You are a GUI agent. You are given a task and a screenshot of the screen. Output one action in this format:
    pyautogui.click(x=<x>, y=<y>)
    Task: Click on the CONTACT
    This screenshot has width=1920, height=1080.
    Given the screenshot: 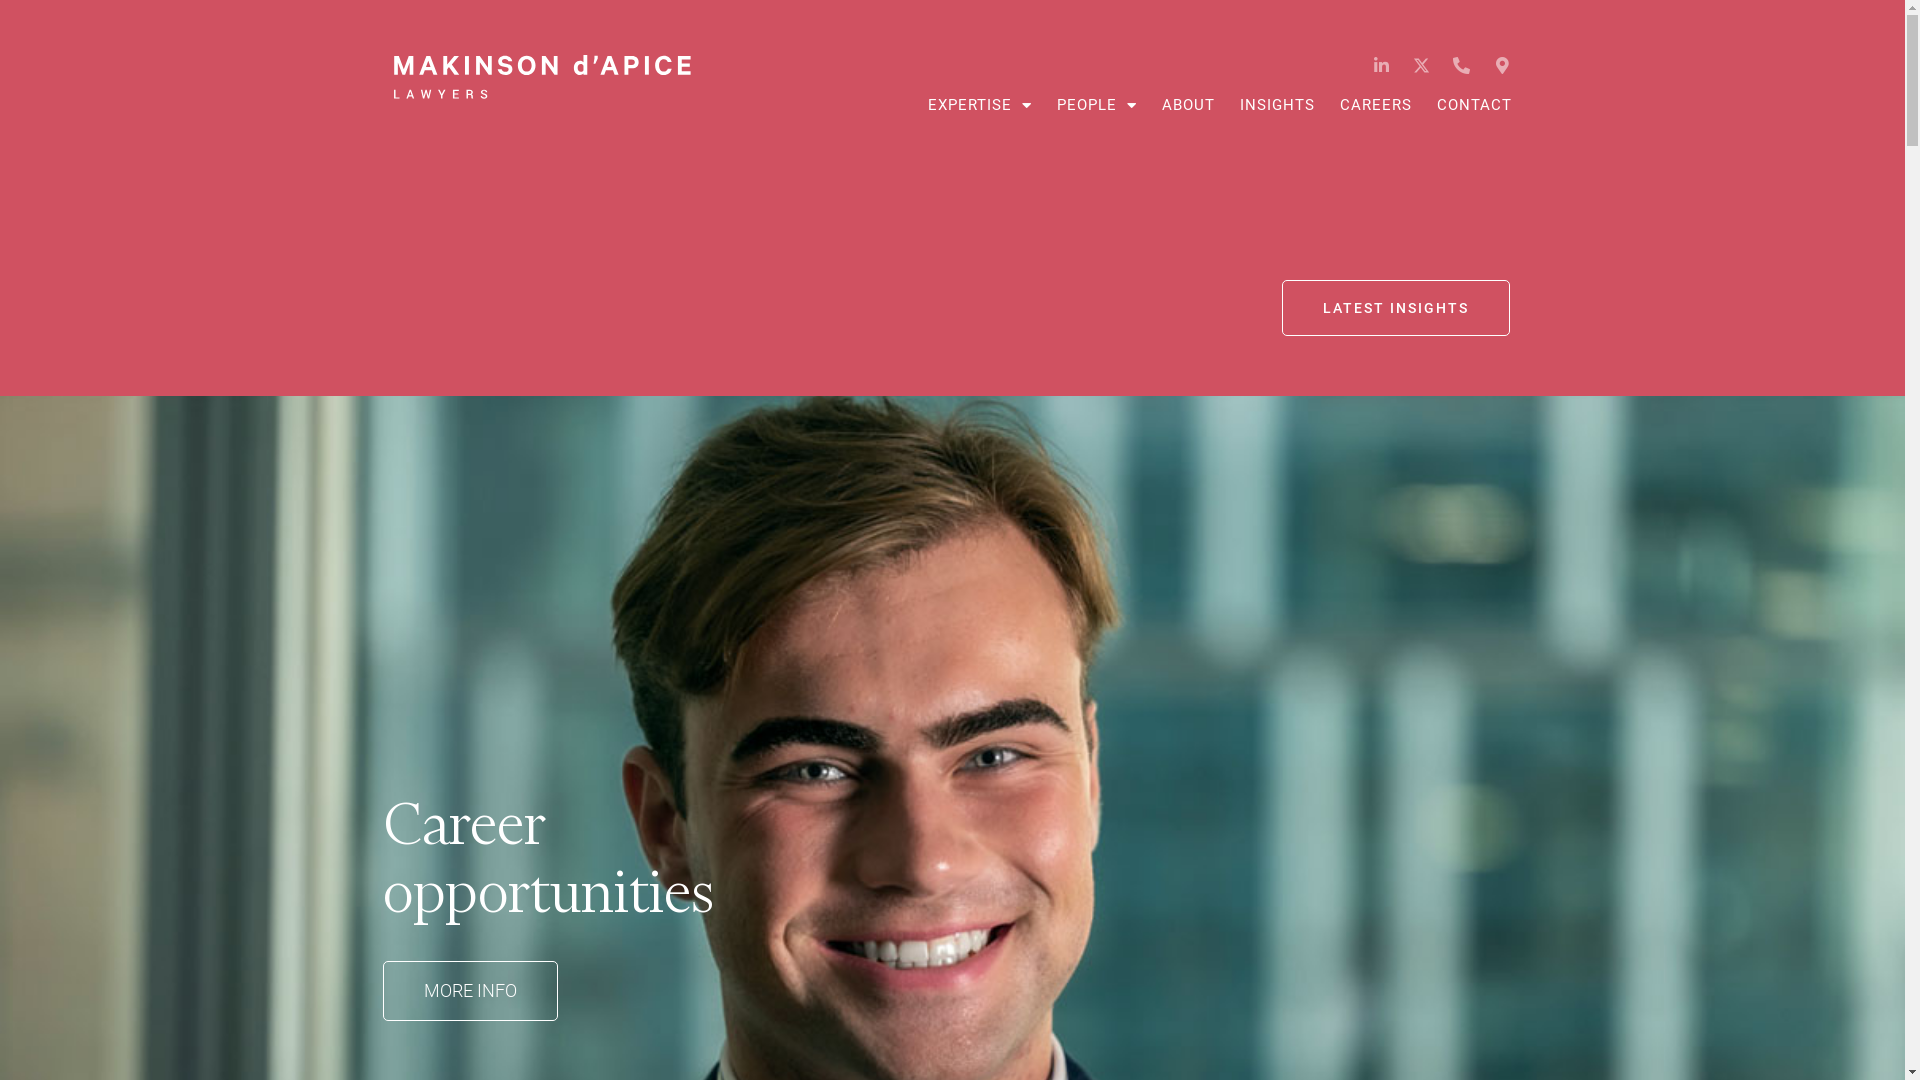 What is the action you would take?
    pyautogui.click(x=1474, y=105)
    